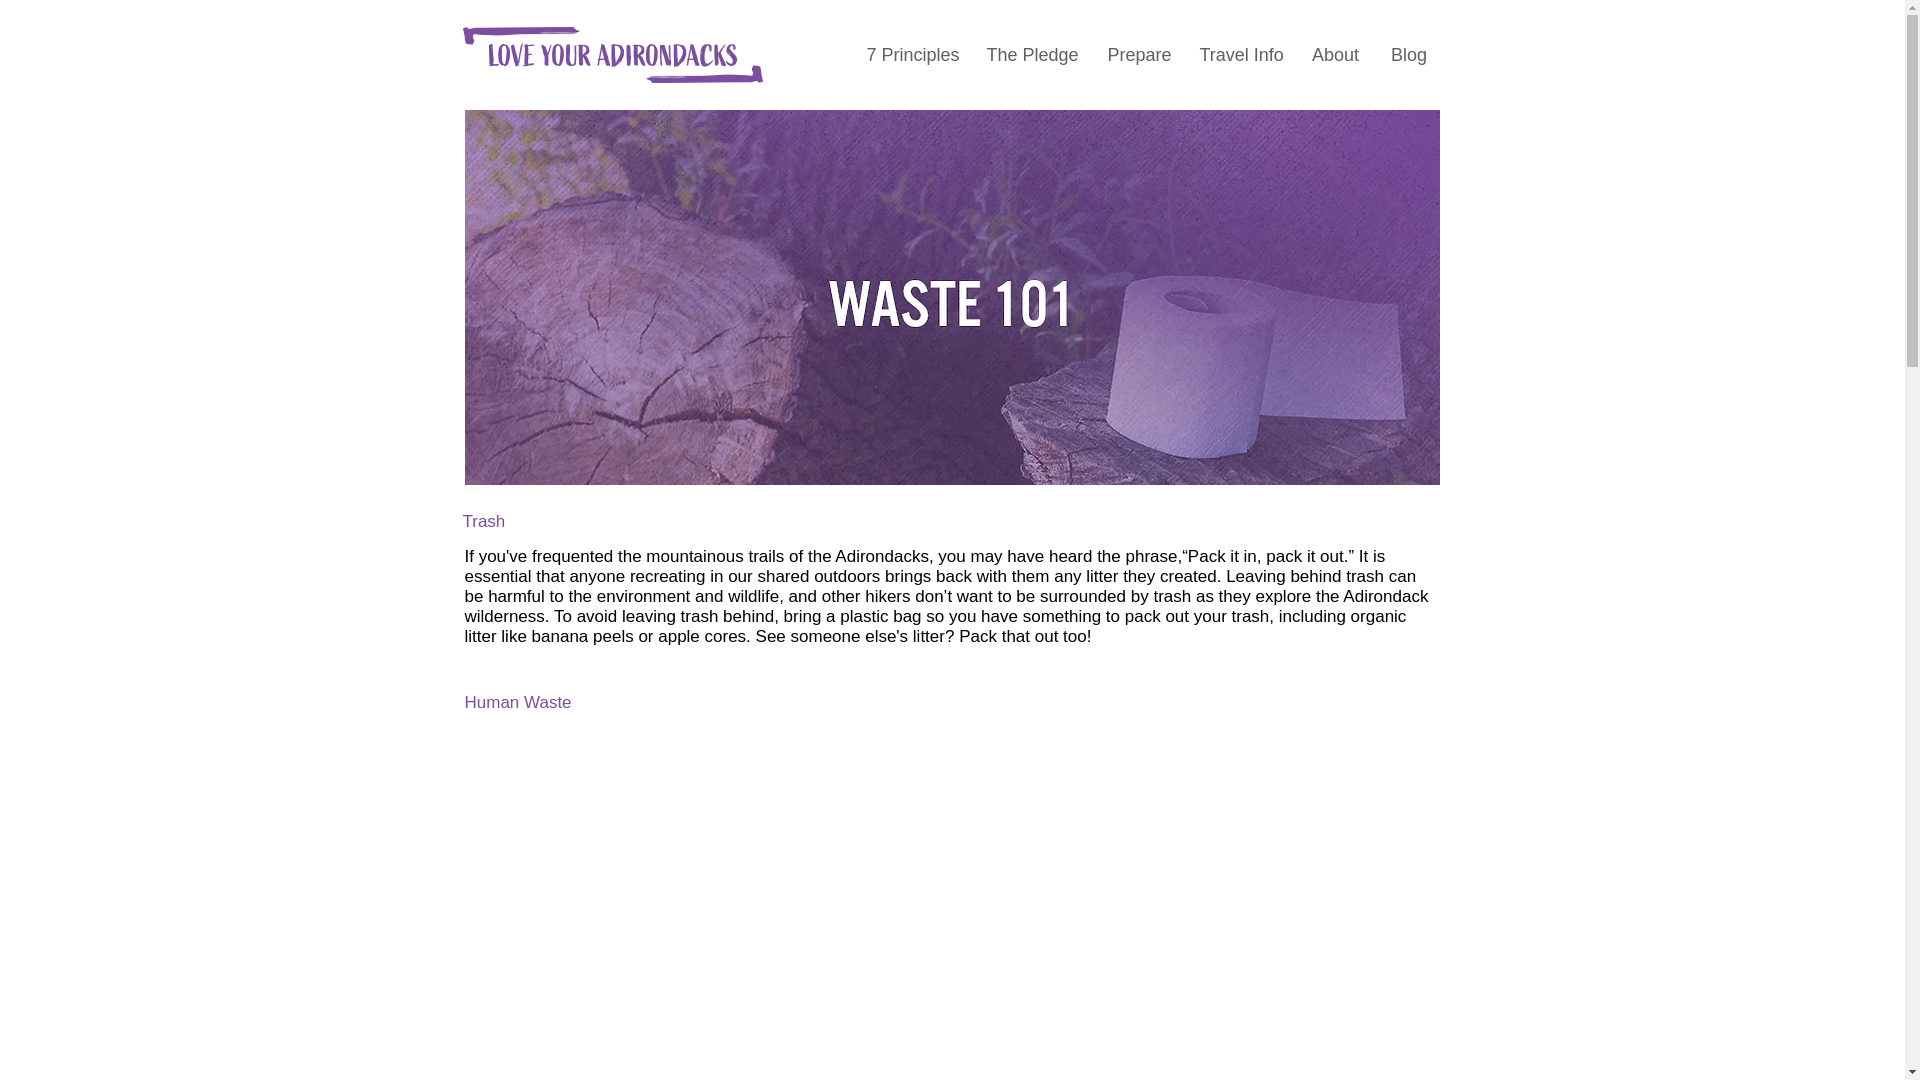 Image resolution: width=1920 pixels, height=1080 pixels. I want to click on The Pledge, so click(1032, 54).